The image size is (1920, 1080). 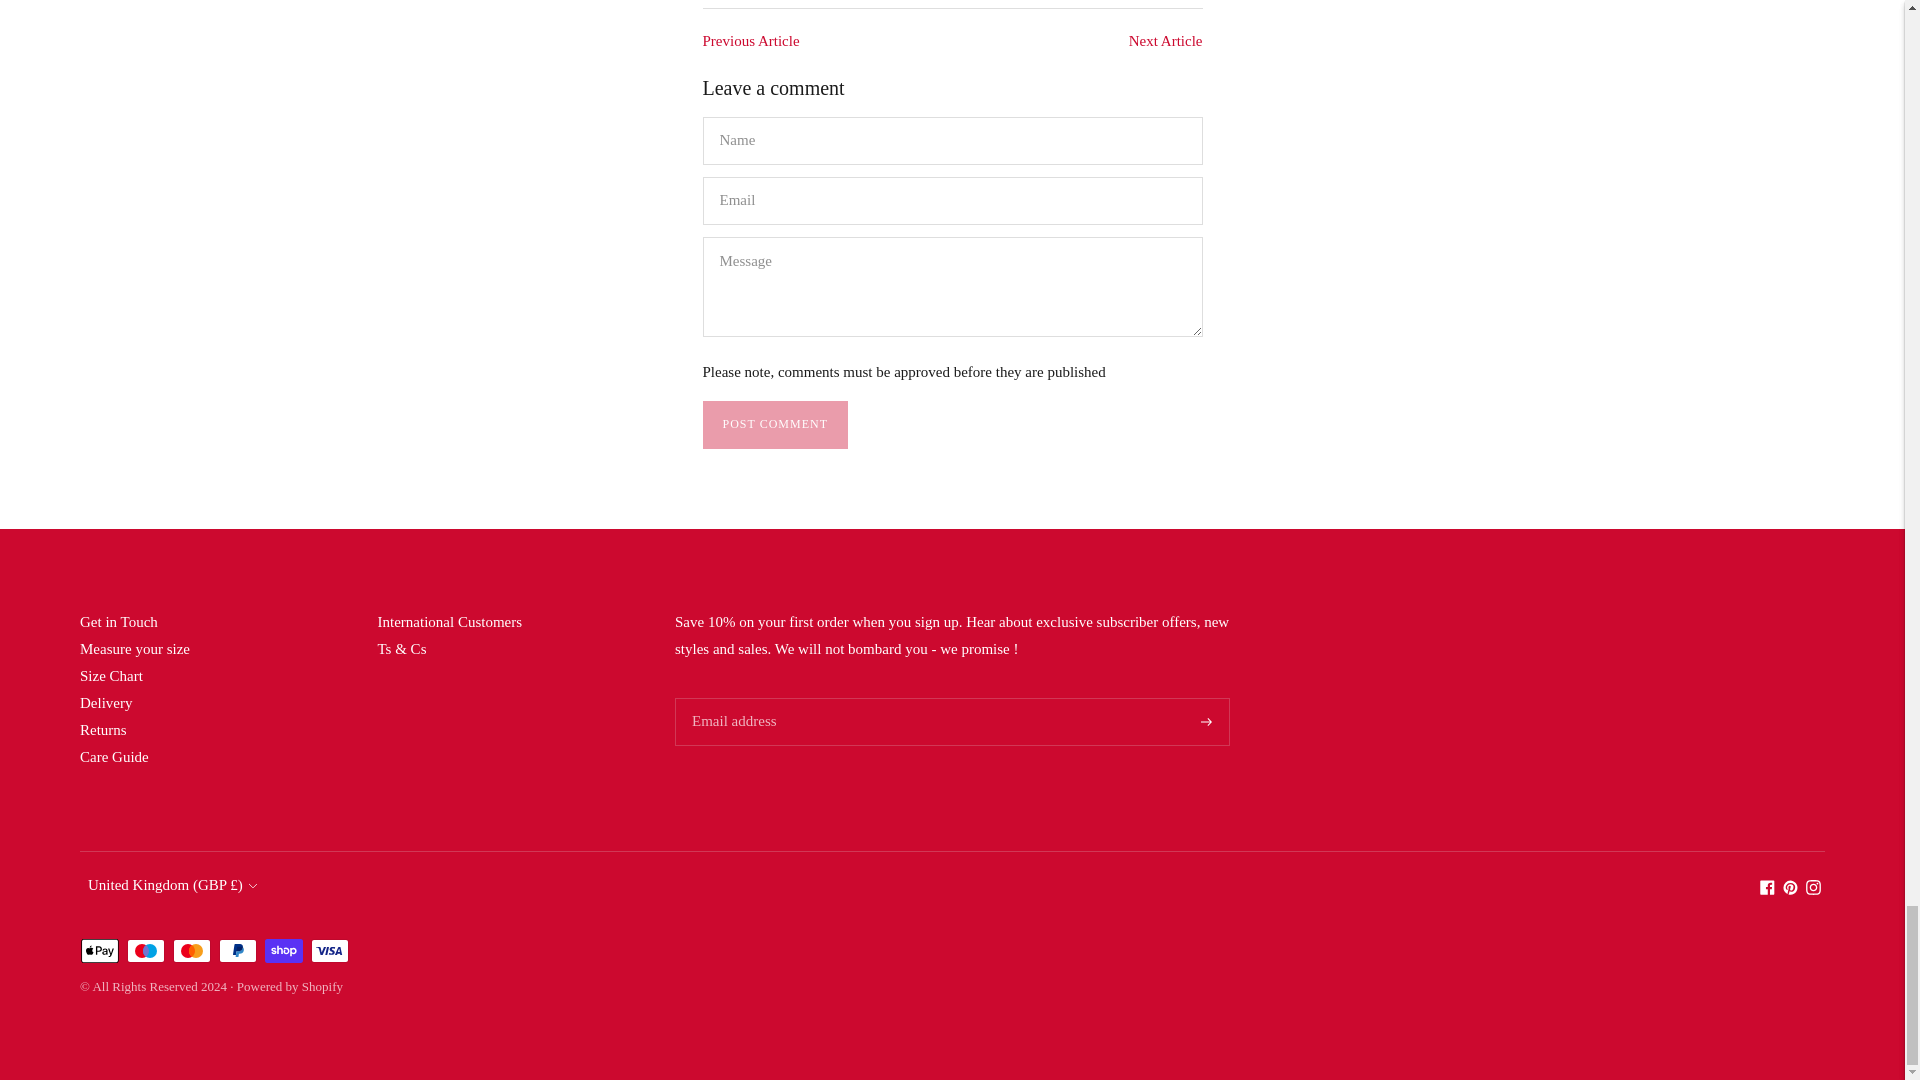 I want to click on Justine Tabak on Facebook, so click(x=1767, y=890).